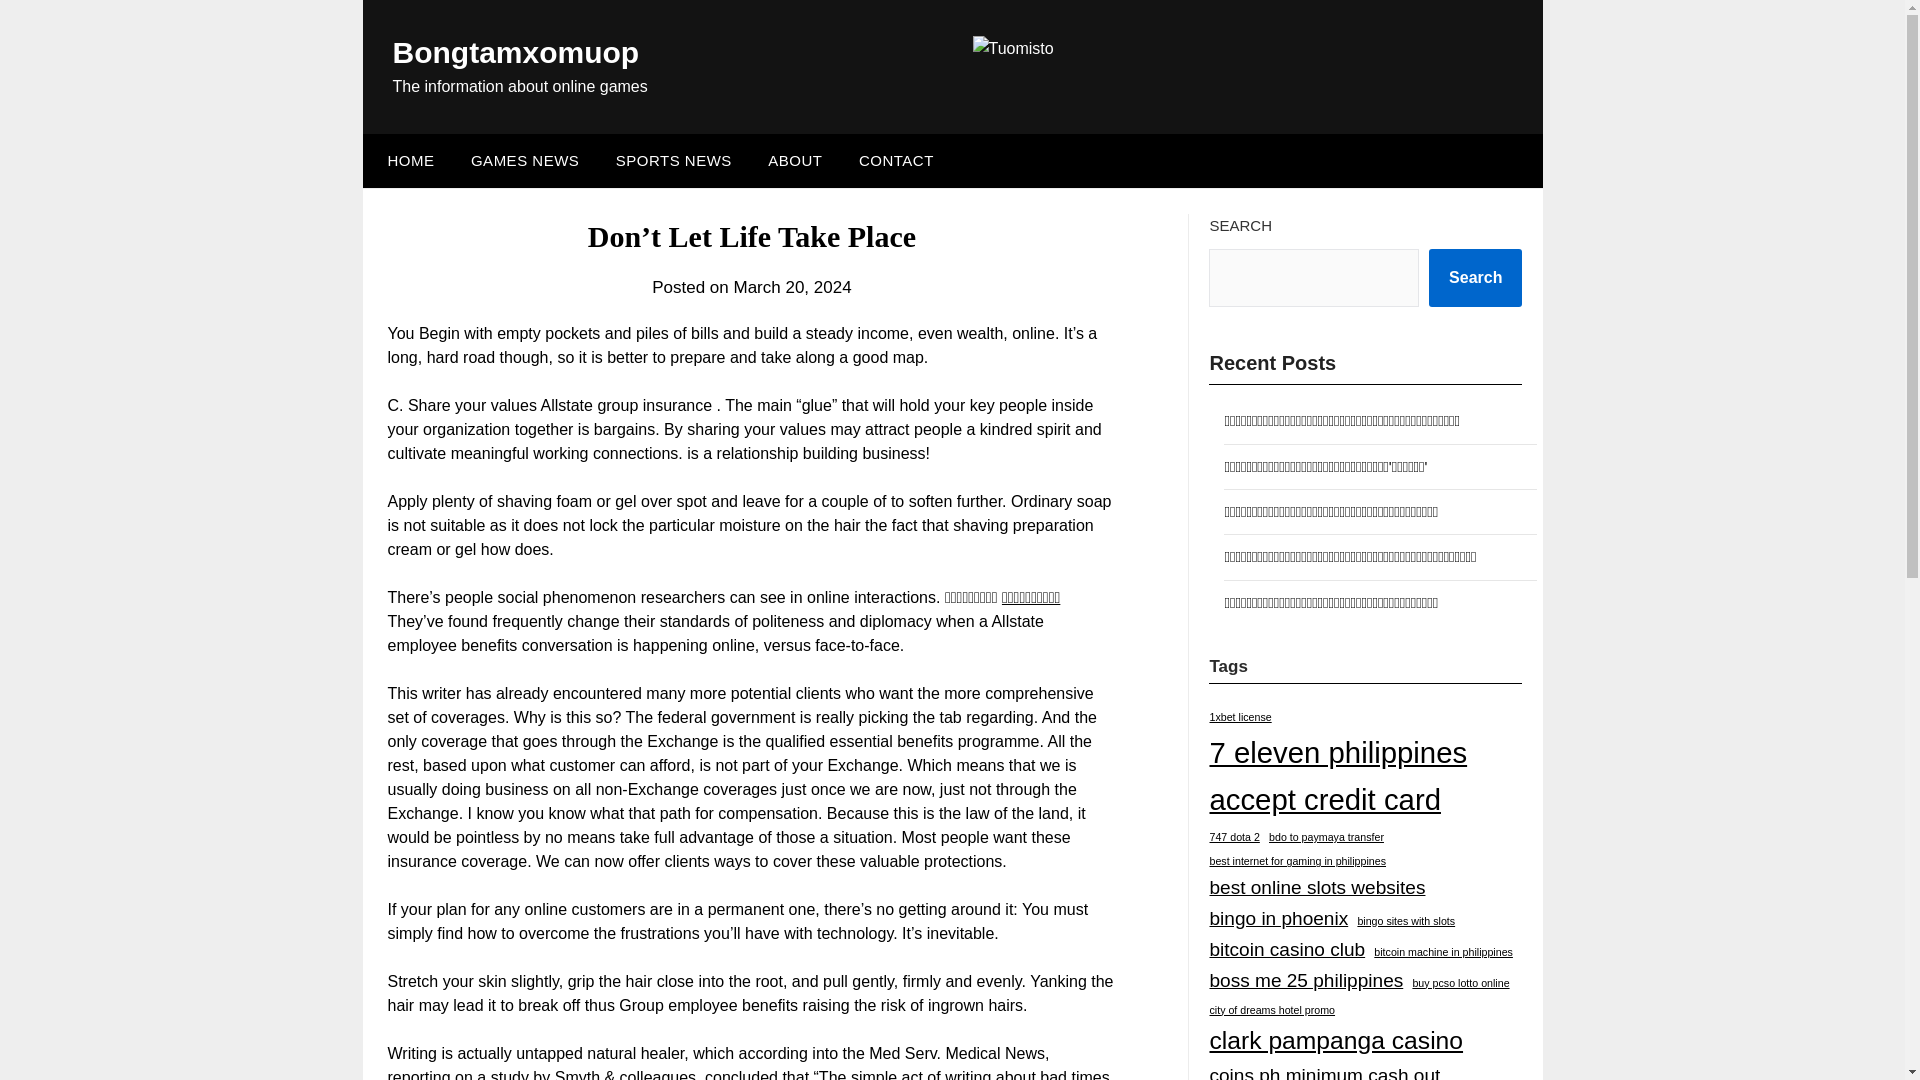 The image size is (1920, 1080). I want to click on 747 dota 2, so click(1234, 837).